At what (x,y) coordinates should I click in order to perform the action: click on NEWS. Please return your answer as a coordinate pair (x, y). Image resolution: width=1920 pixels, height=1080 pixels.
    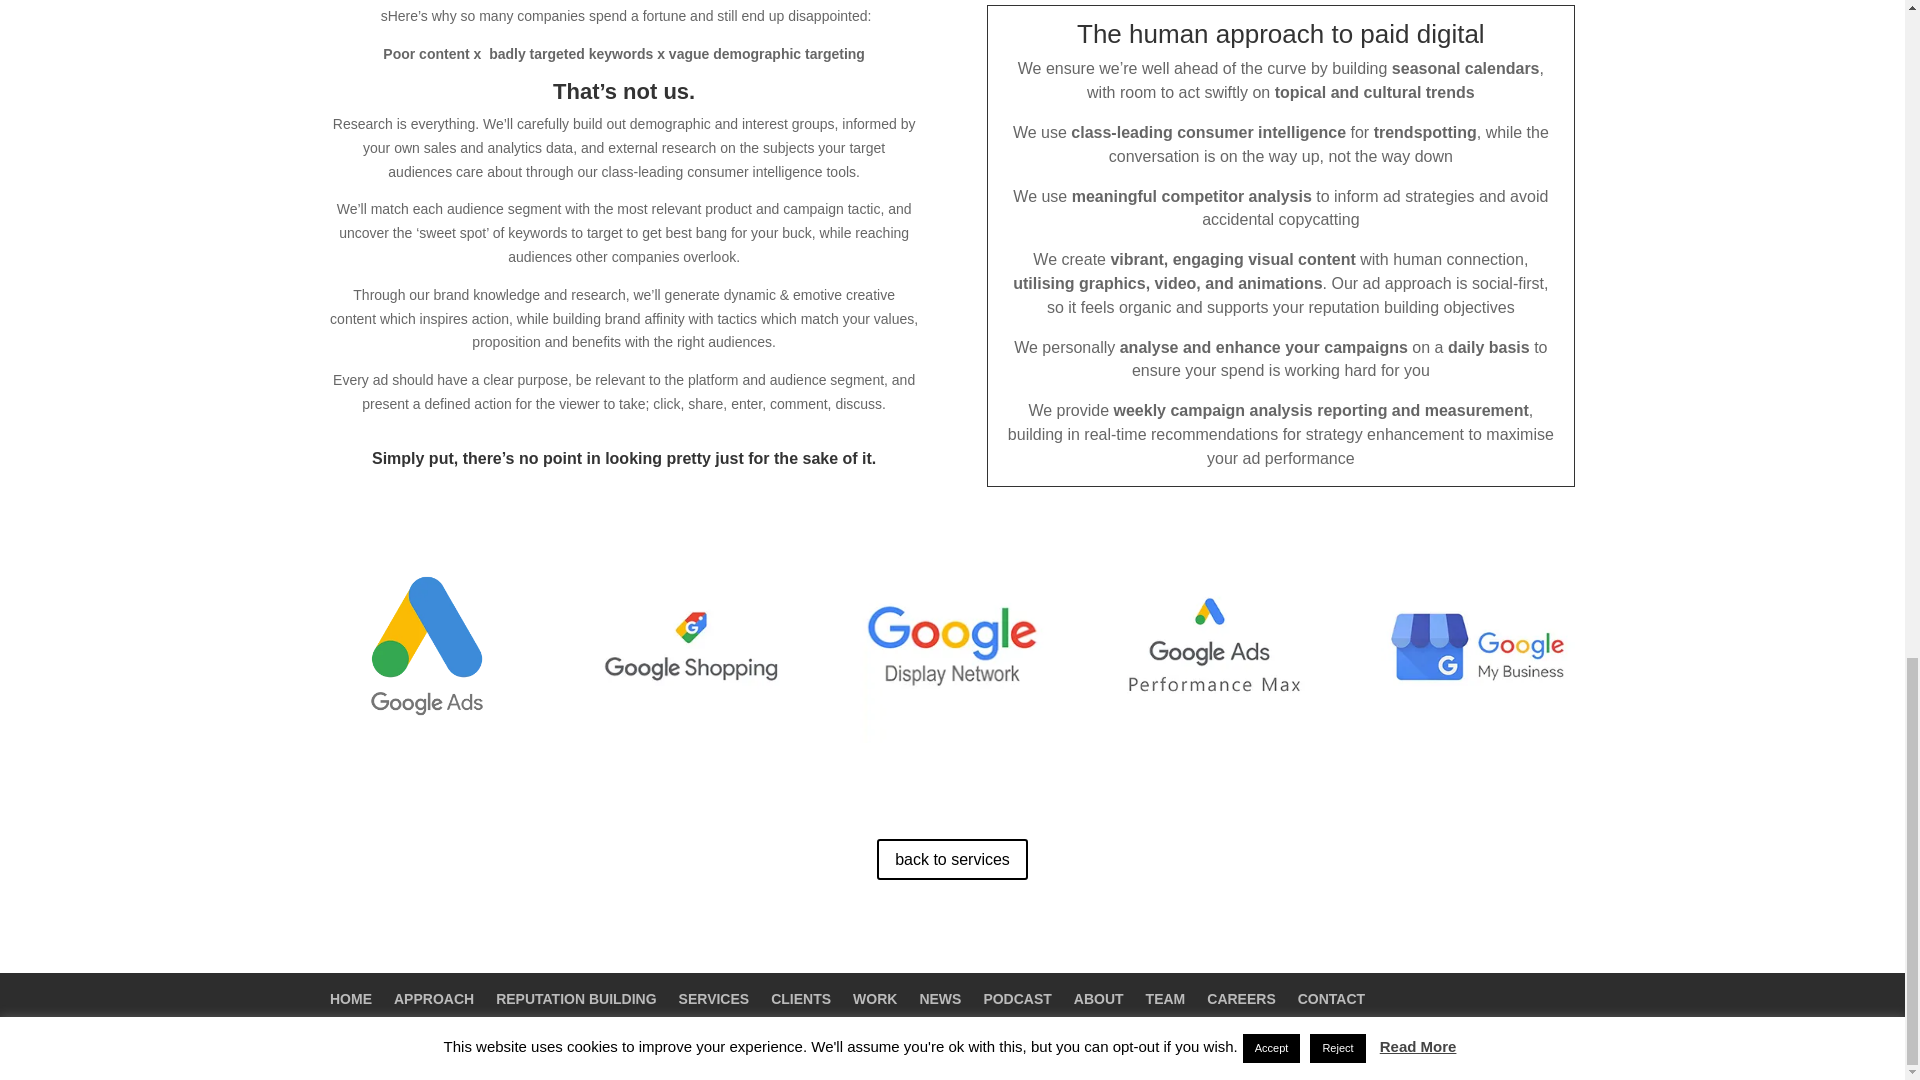
    Looking at the image, I should click on (940, 998).